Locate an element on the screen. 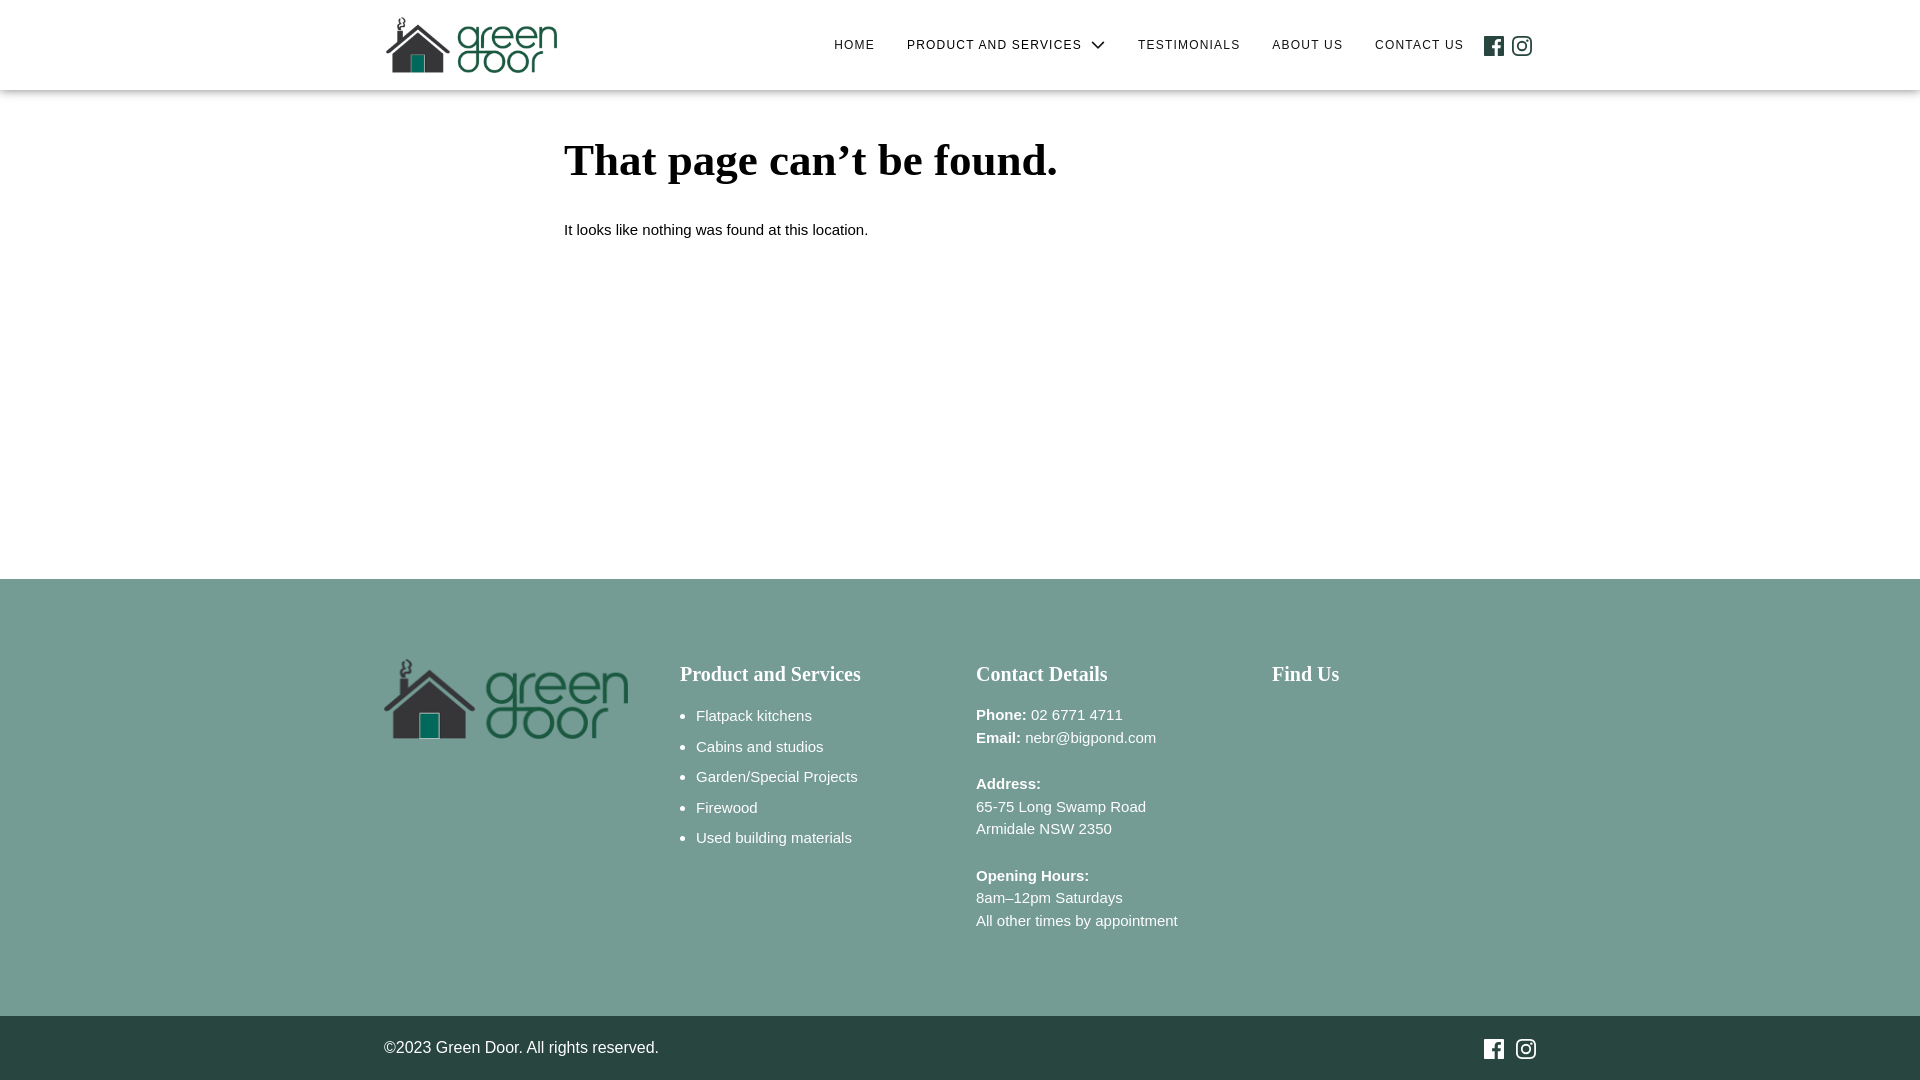 The image size is (1920, 1080). HOME is located at coordinates (854, 45).